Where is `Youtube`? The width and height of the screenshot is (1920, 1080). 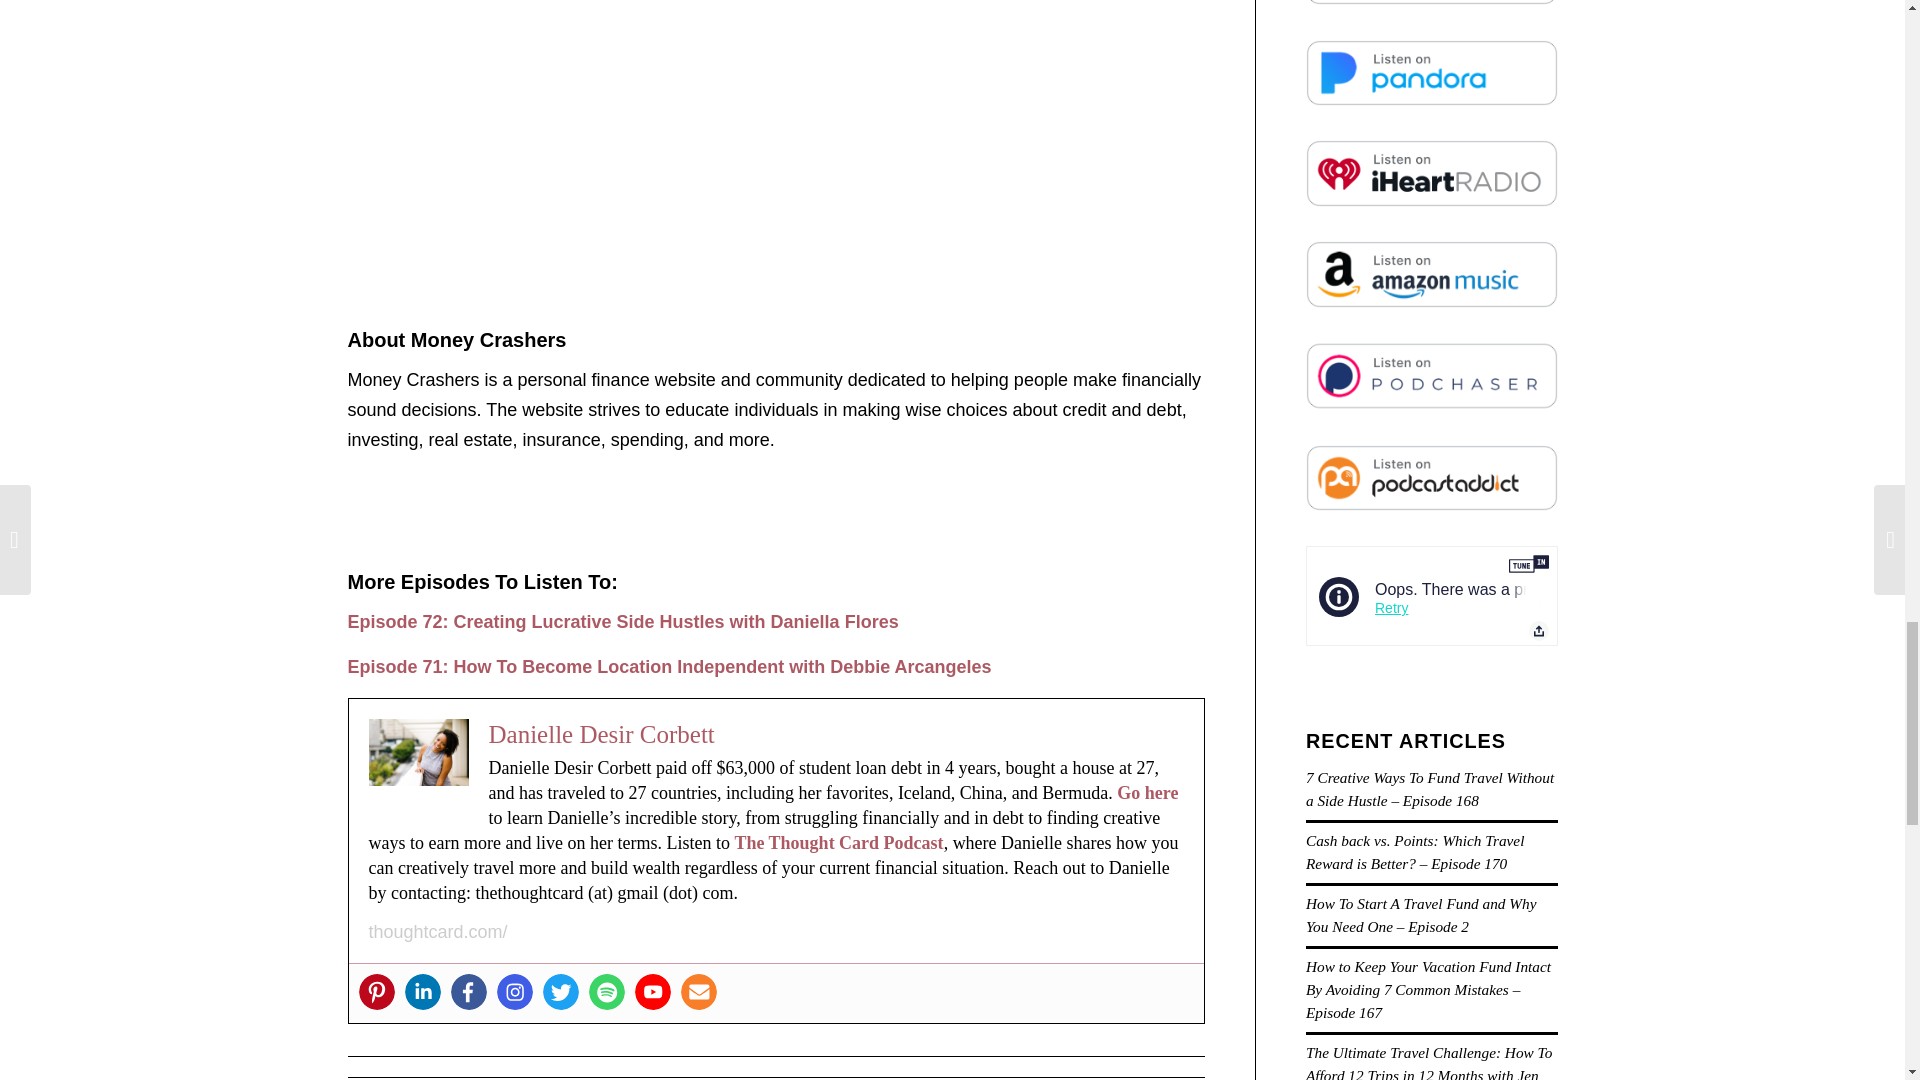
Youtube is located at coordinates (652, 992).